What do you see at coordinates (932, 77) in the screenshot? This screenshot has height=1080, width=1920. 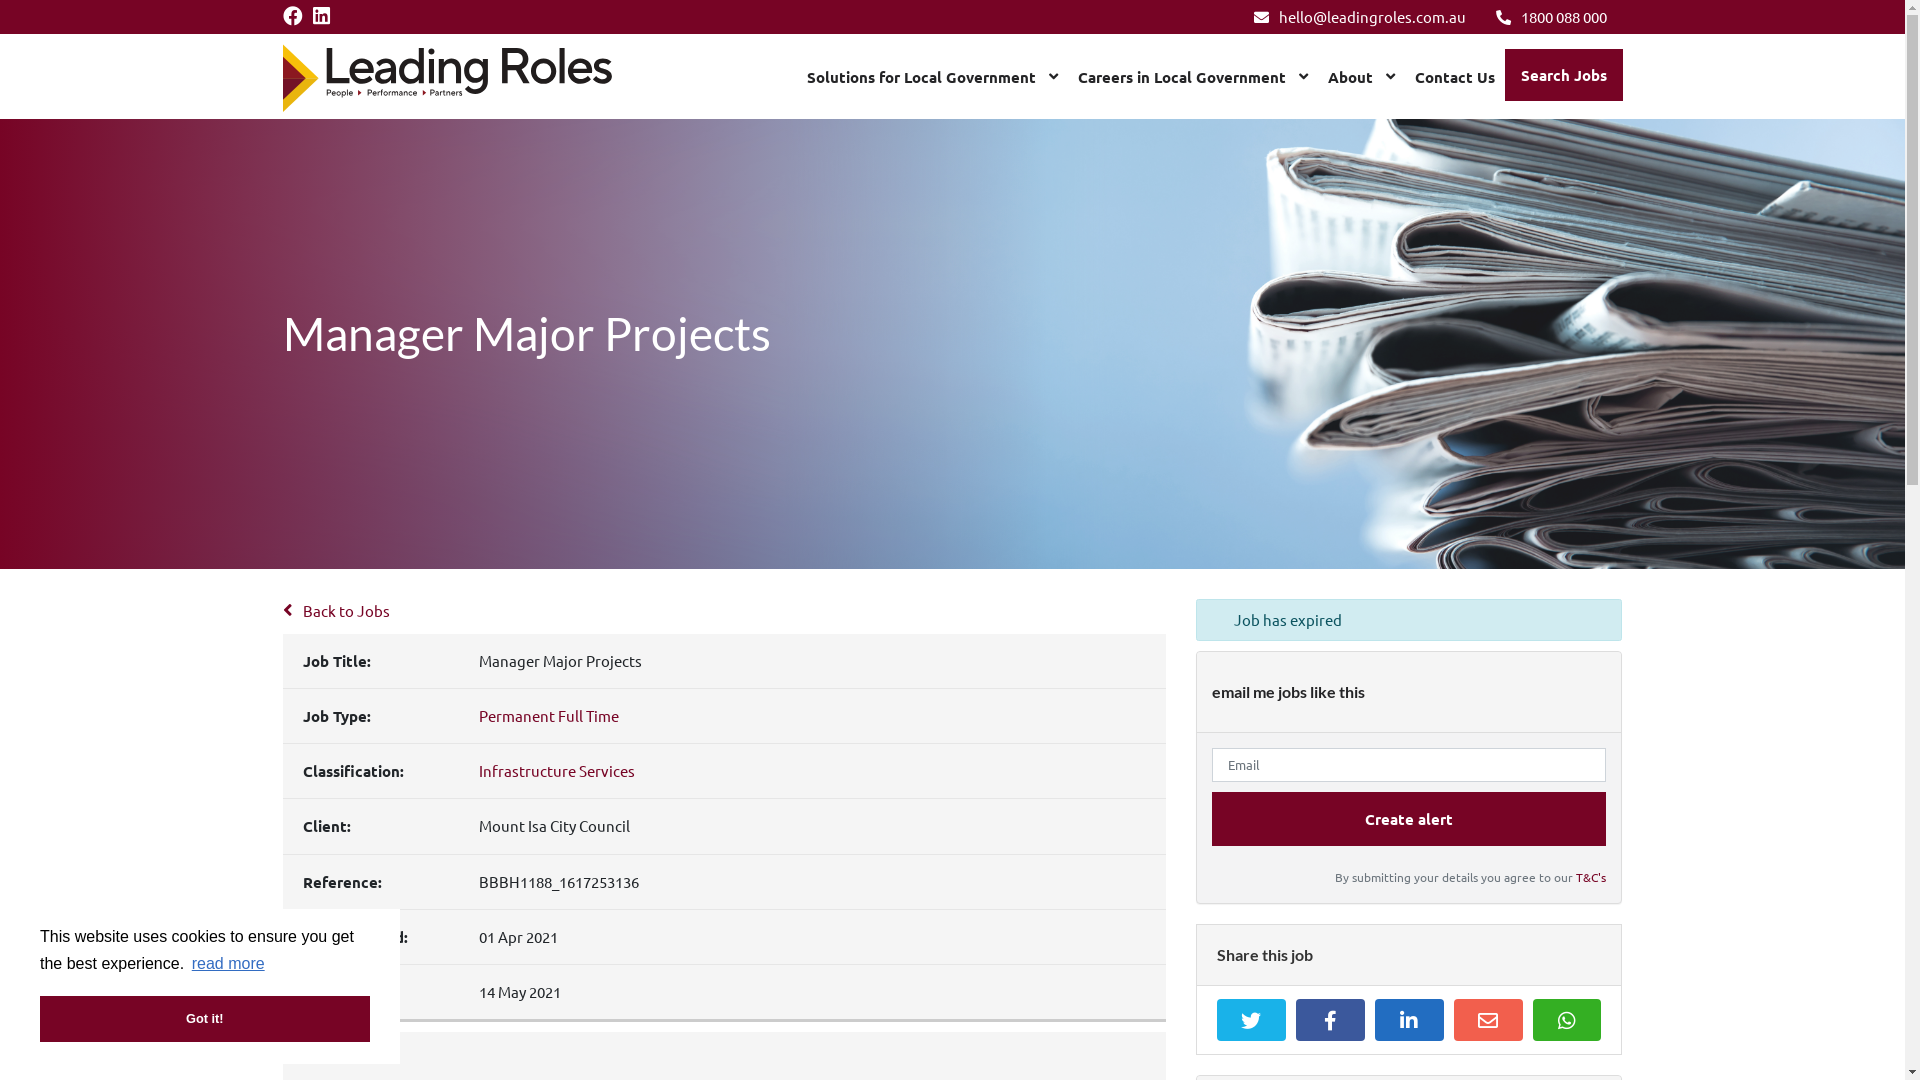 I see `Solutions for Local Government` at bounding box center [932, 77].